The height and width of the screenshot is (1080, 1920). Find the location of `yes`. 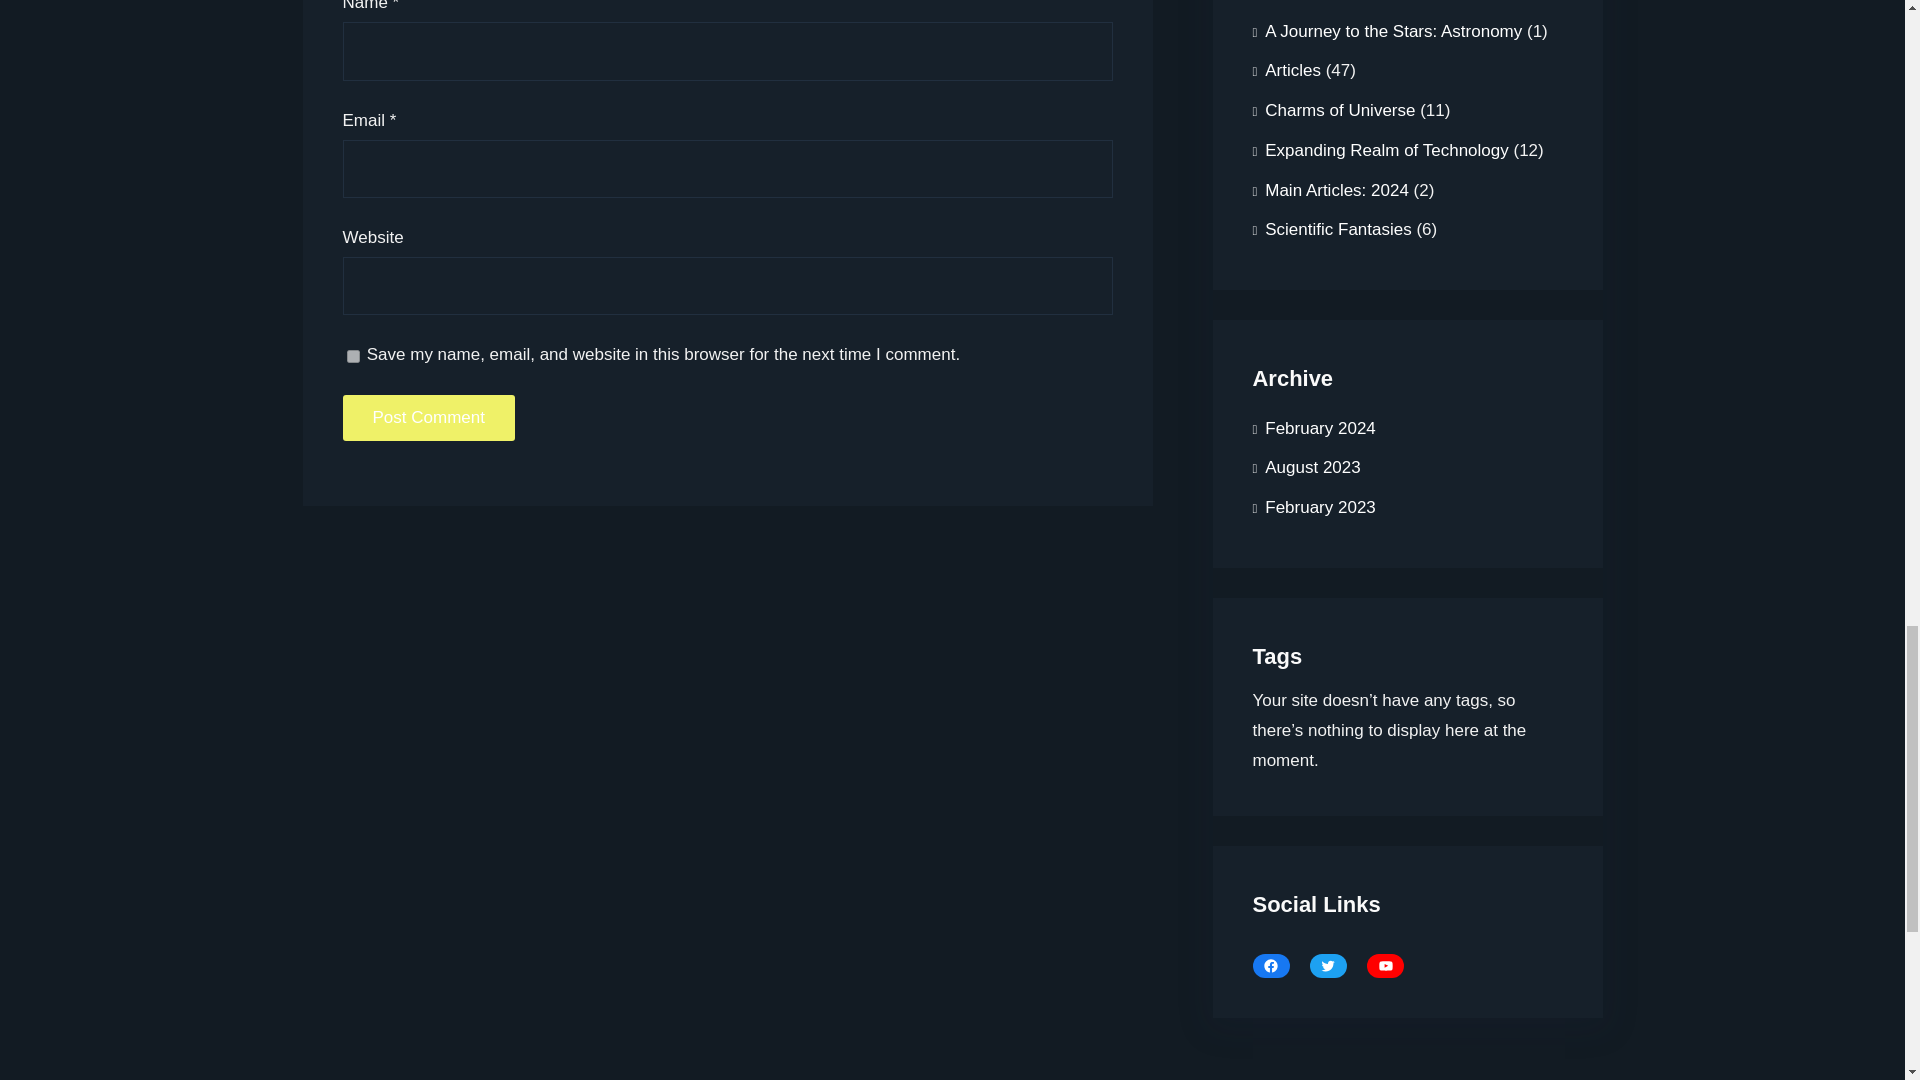

yes is located at coordinates (352, 356).